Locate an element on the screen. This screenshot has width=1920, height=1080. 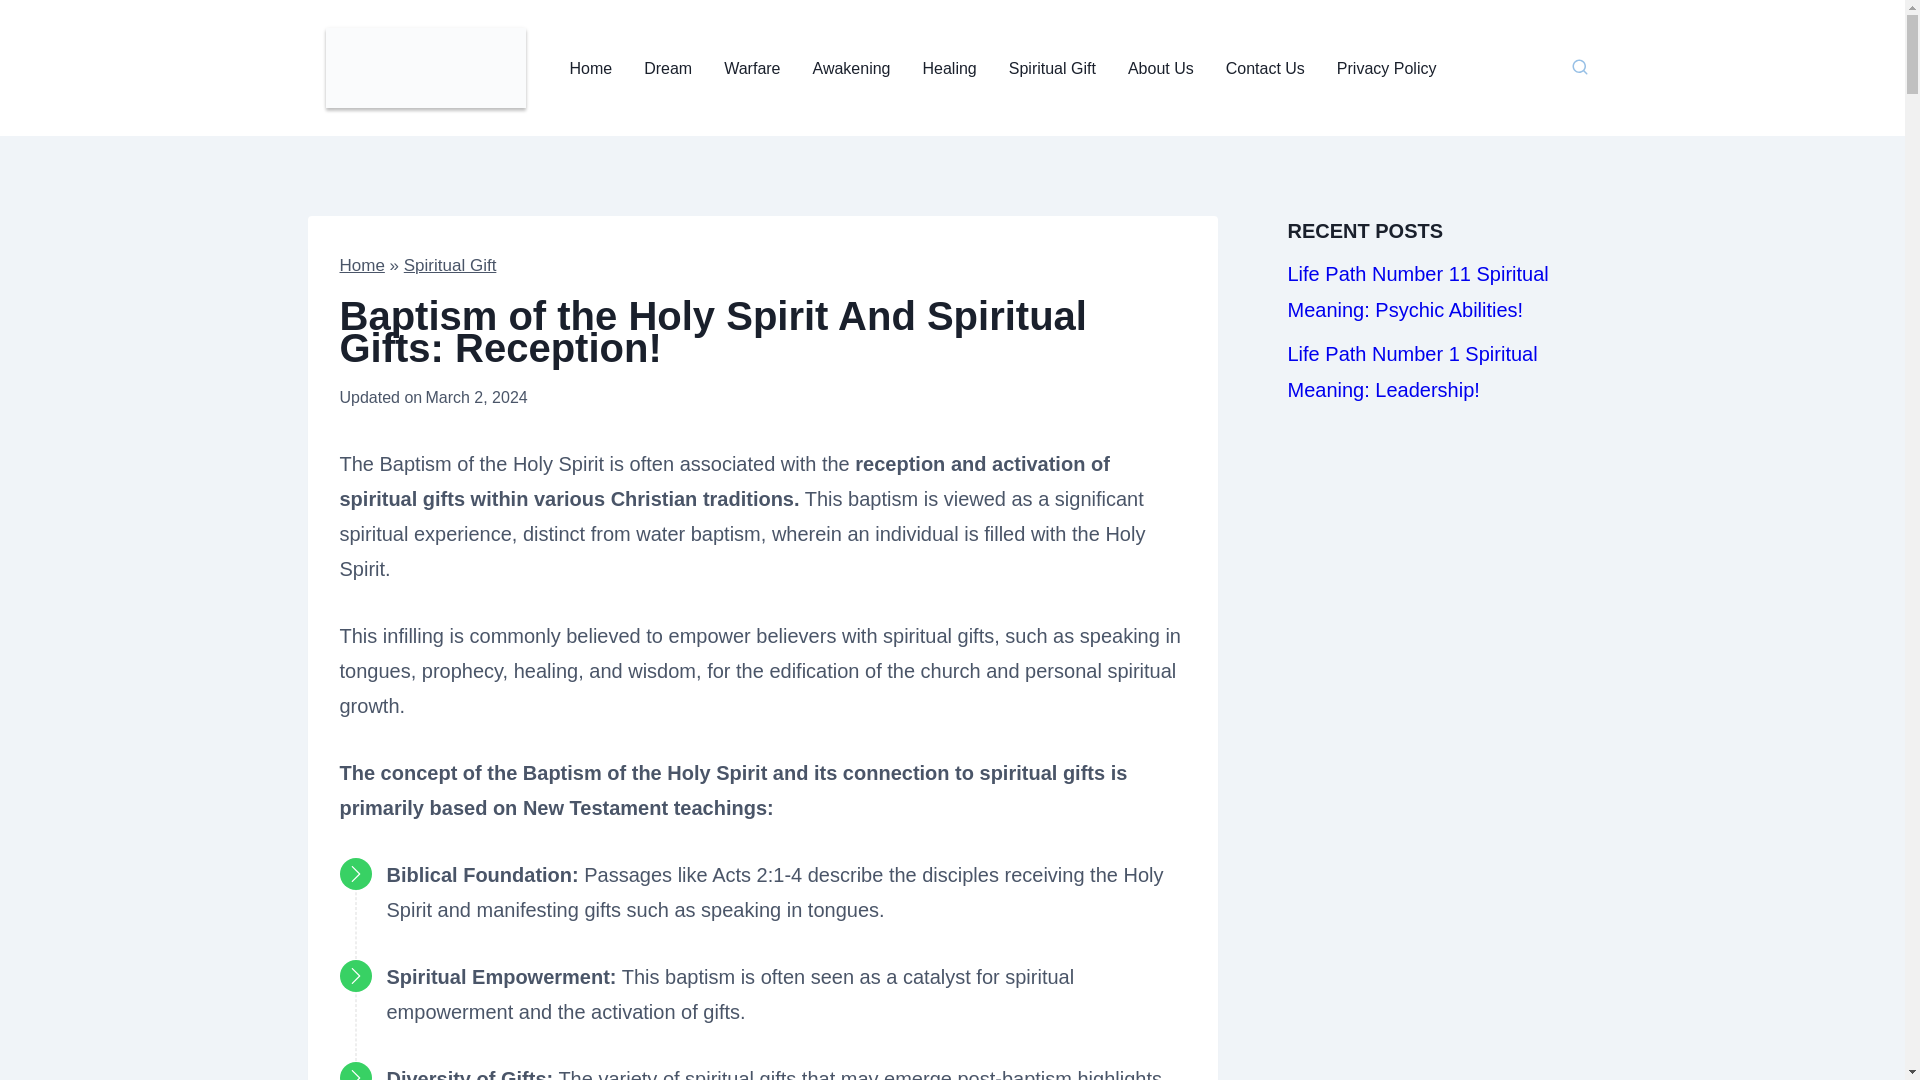
Contact Us is located at coordinates (1264, 68).